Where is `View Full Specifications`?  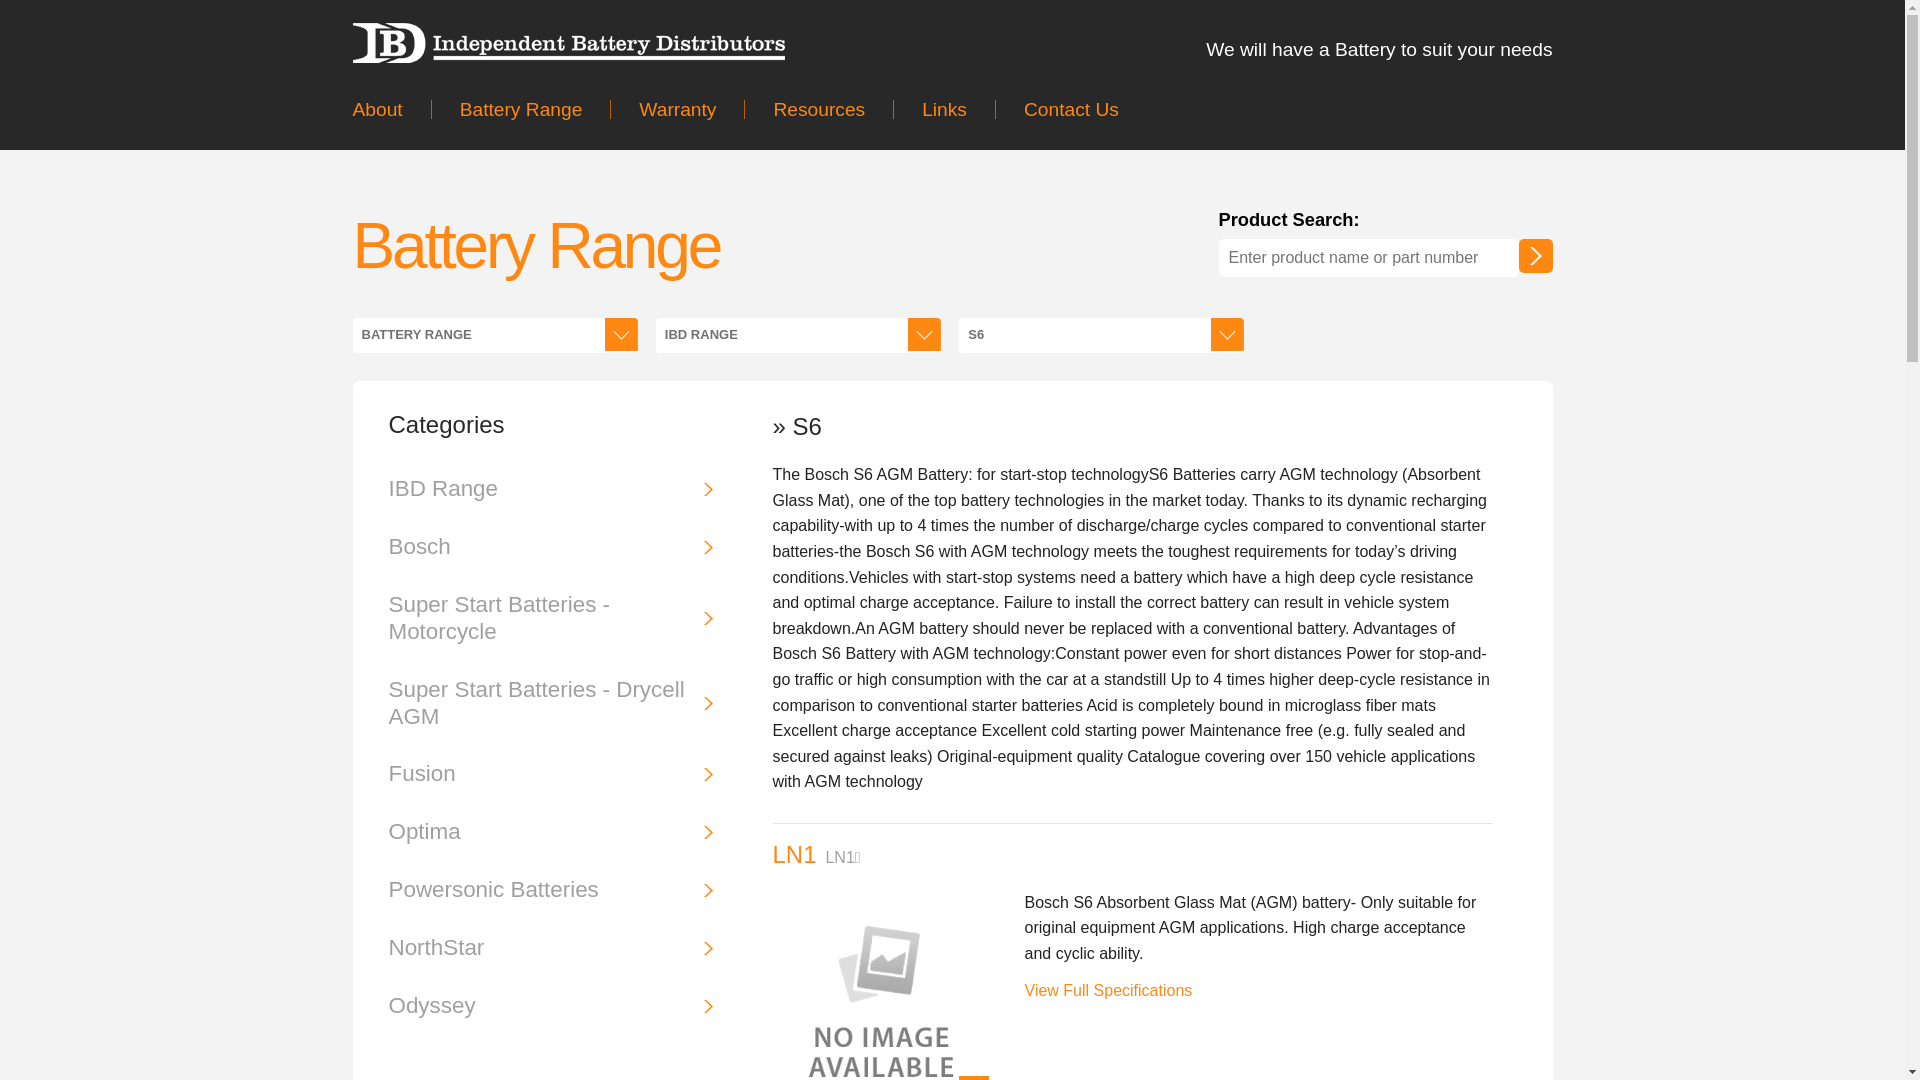 View Full Specifications is located at coordinates (1108, 990).